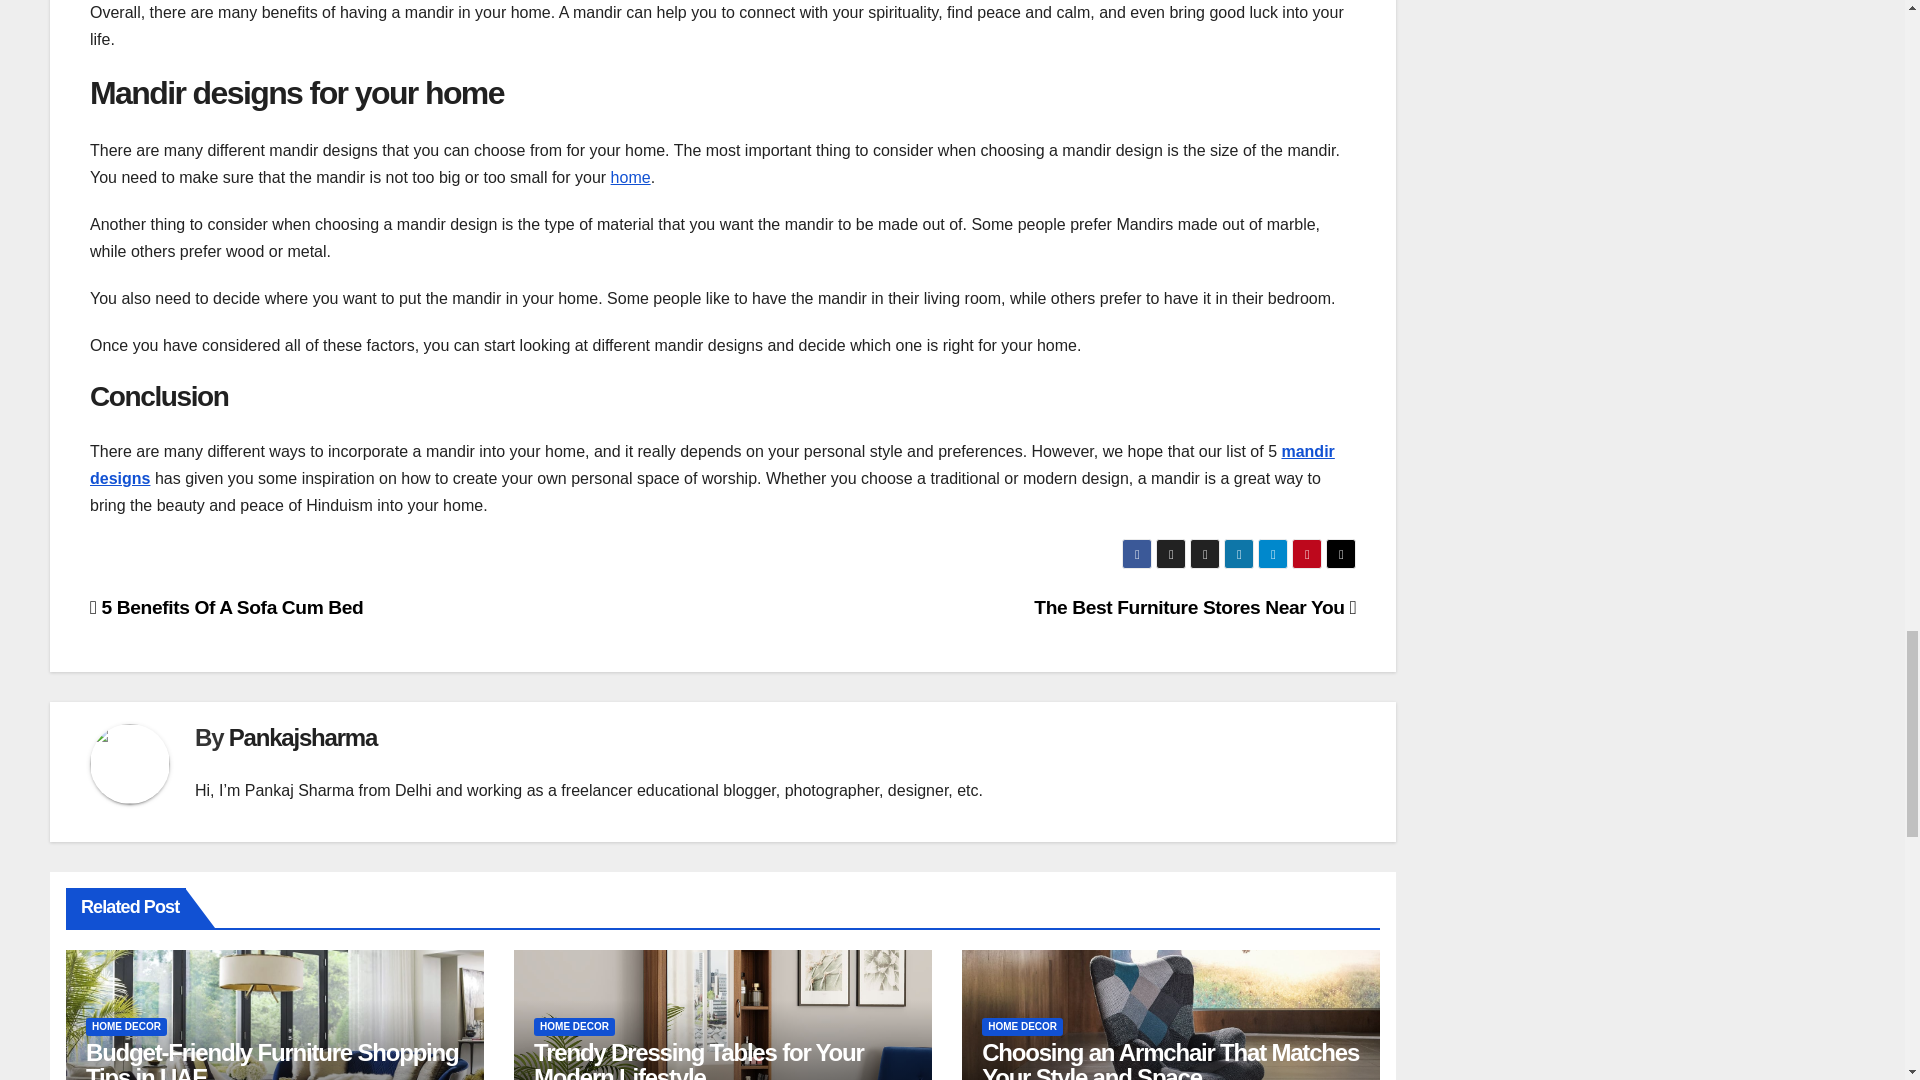  What do you see at coordinates (630, 176) in the screenshot?
I see `home` at bounding box center [630, 176].